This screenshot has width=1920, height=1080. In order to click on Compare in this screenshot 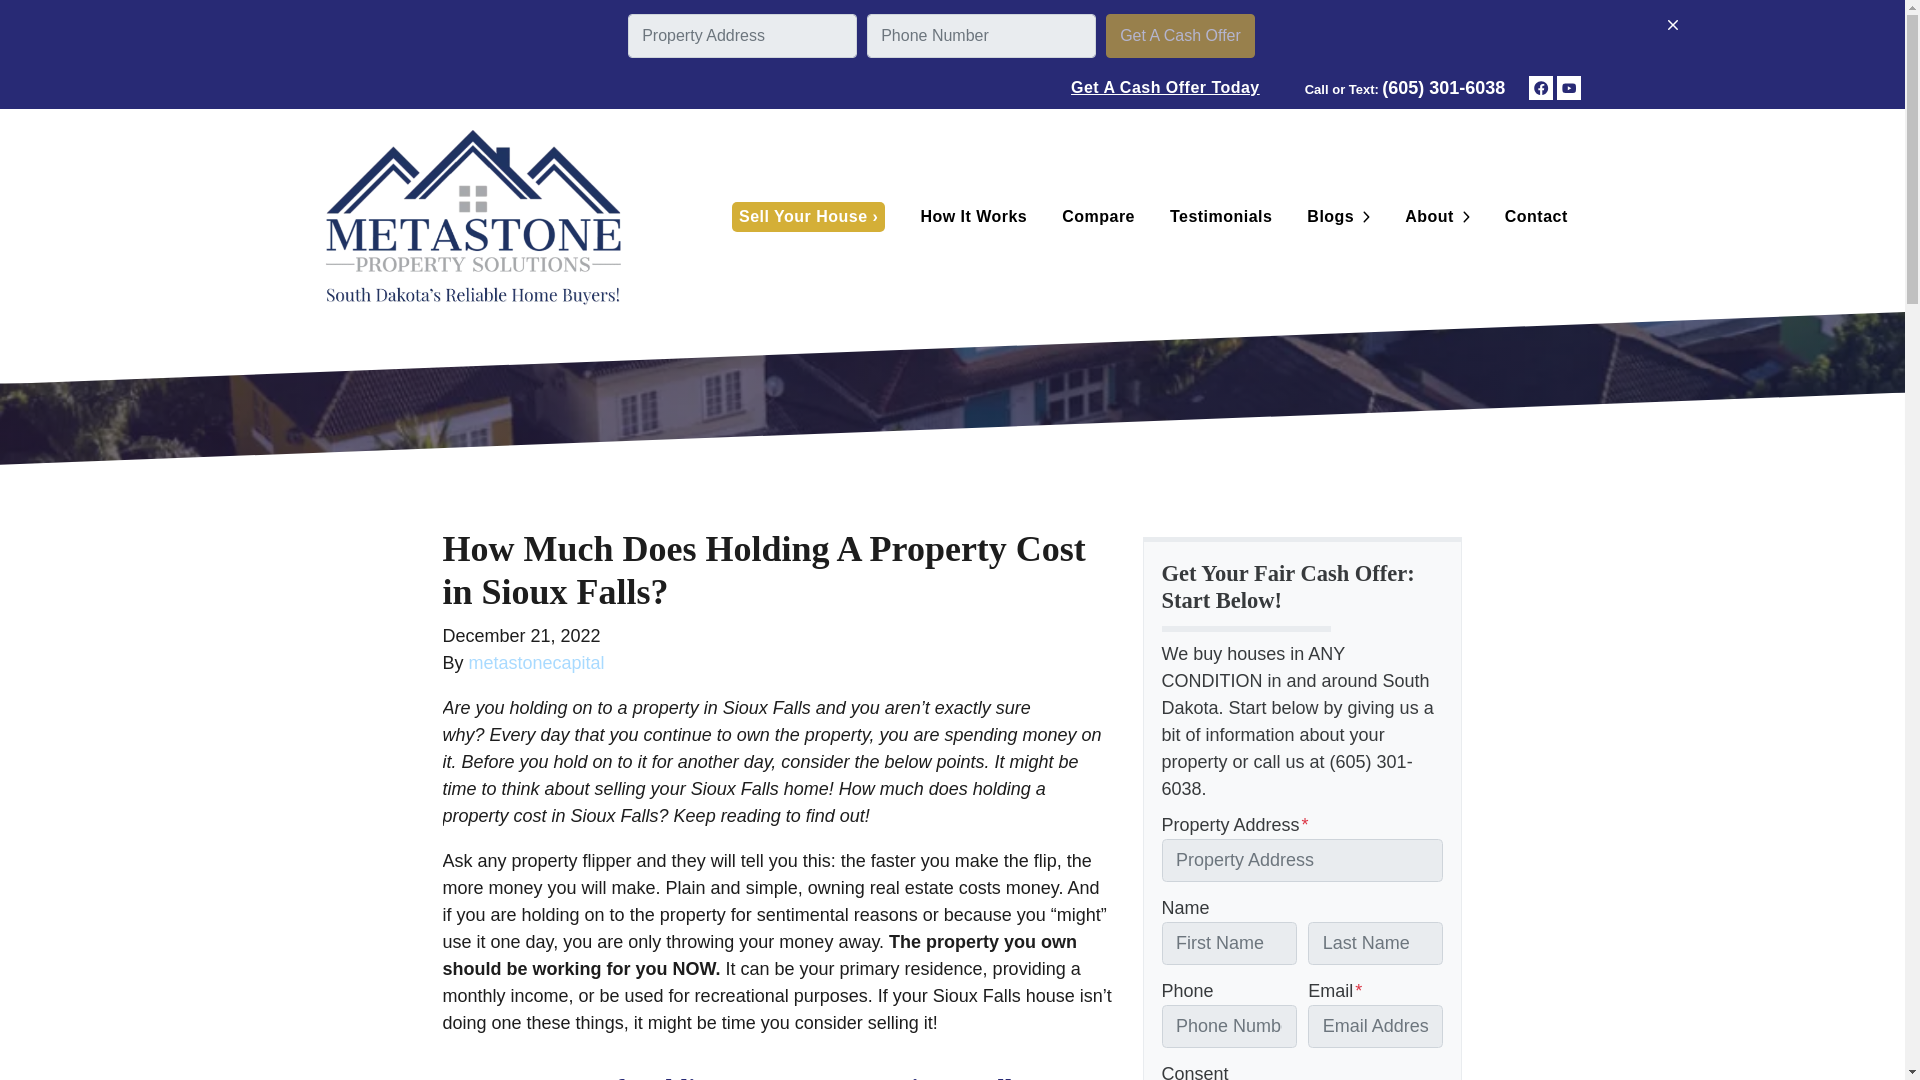, I will do `click(1098, 216)`.